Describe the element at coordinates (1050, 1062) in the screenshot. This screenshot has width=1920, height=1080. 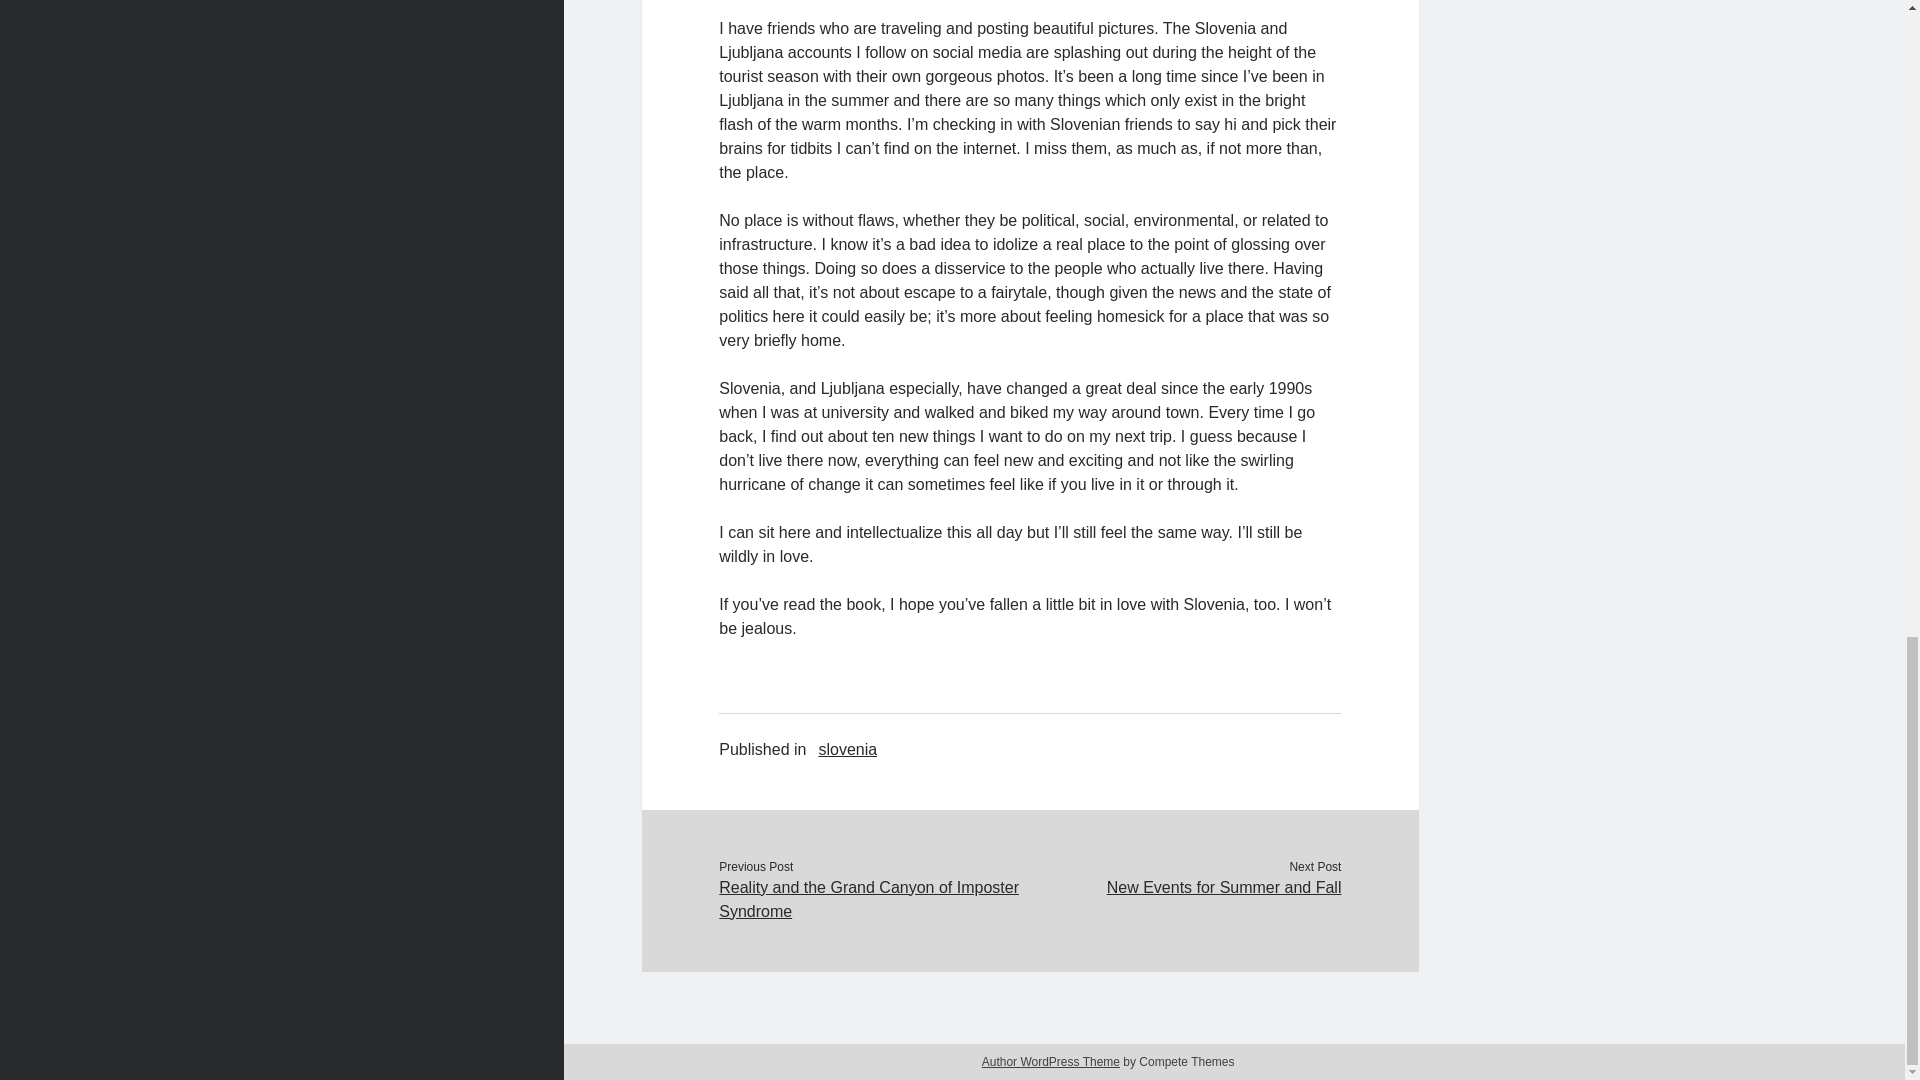
I see `Author WordPress Theme` at that location.